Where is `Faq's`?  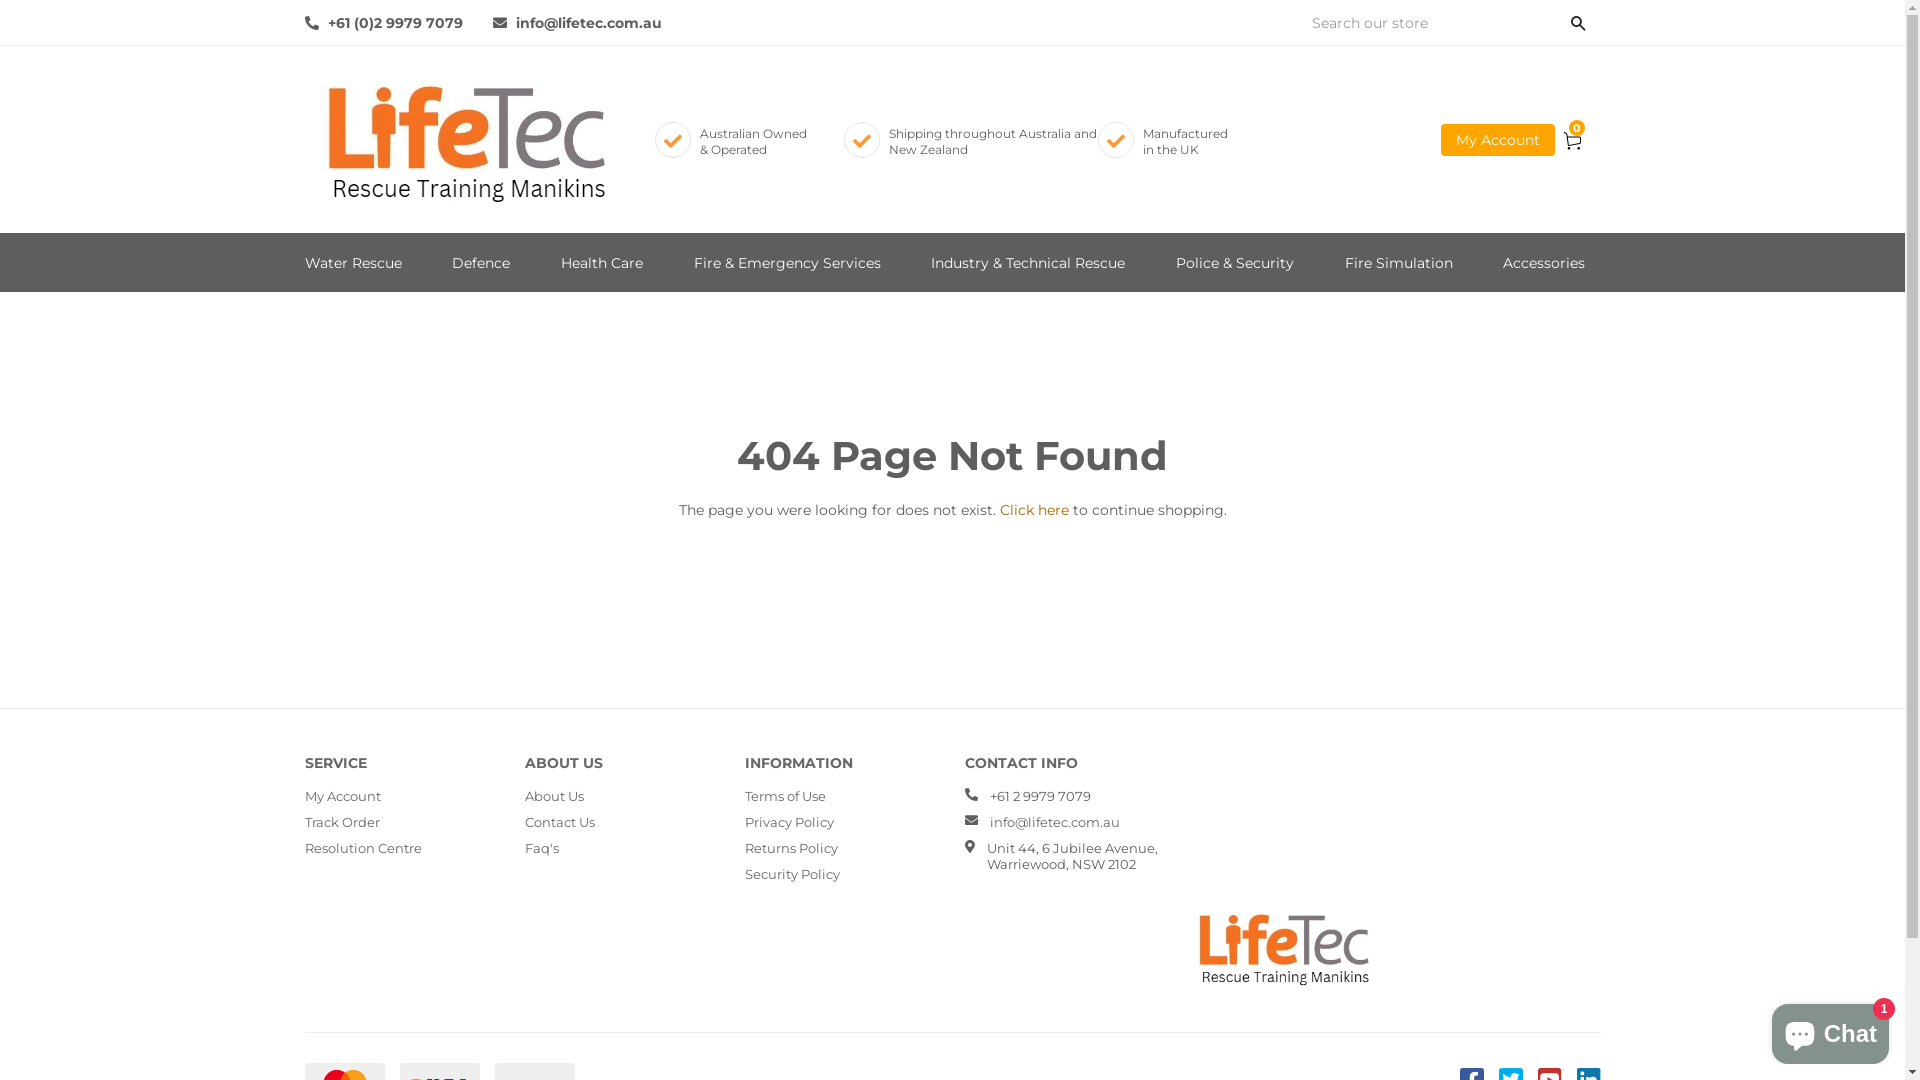 Faq's is located at coordinates (541, 848).